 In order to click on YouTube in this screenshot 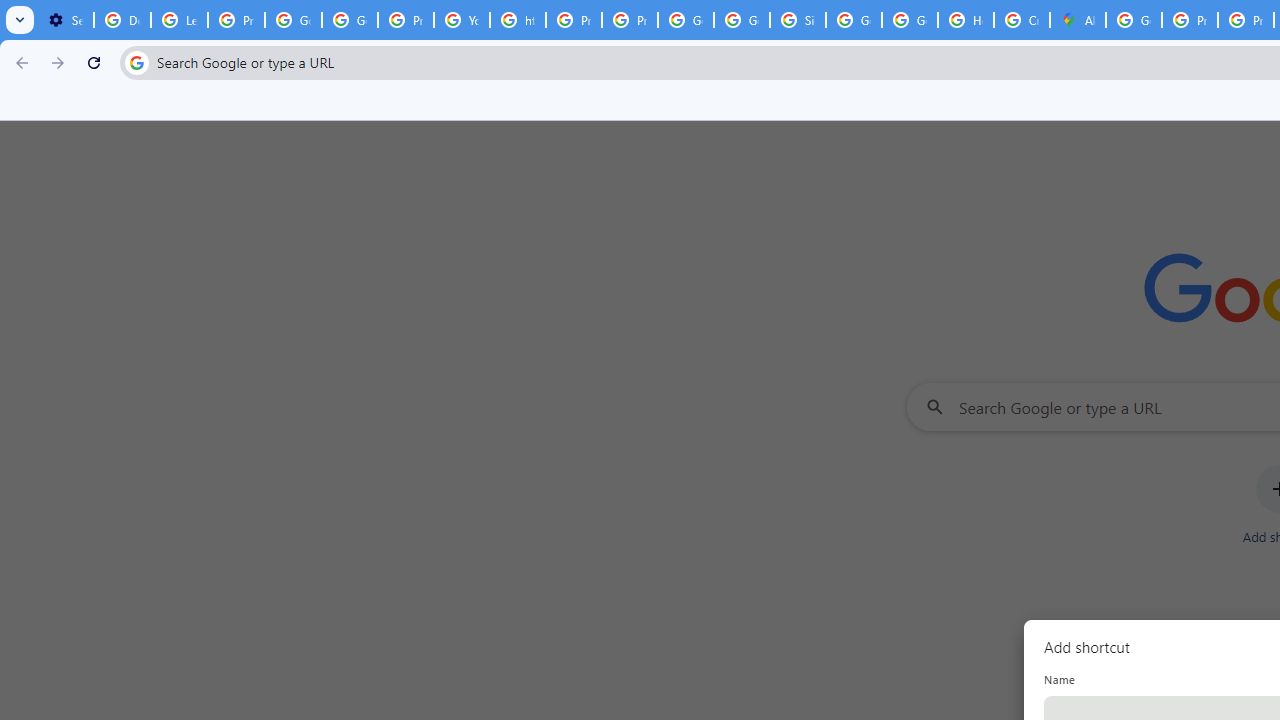, I will do `click(462, 20)`.